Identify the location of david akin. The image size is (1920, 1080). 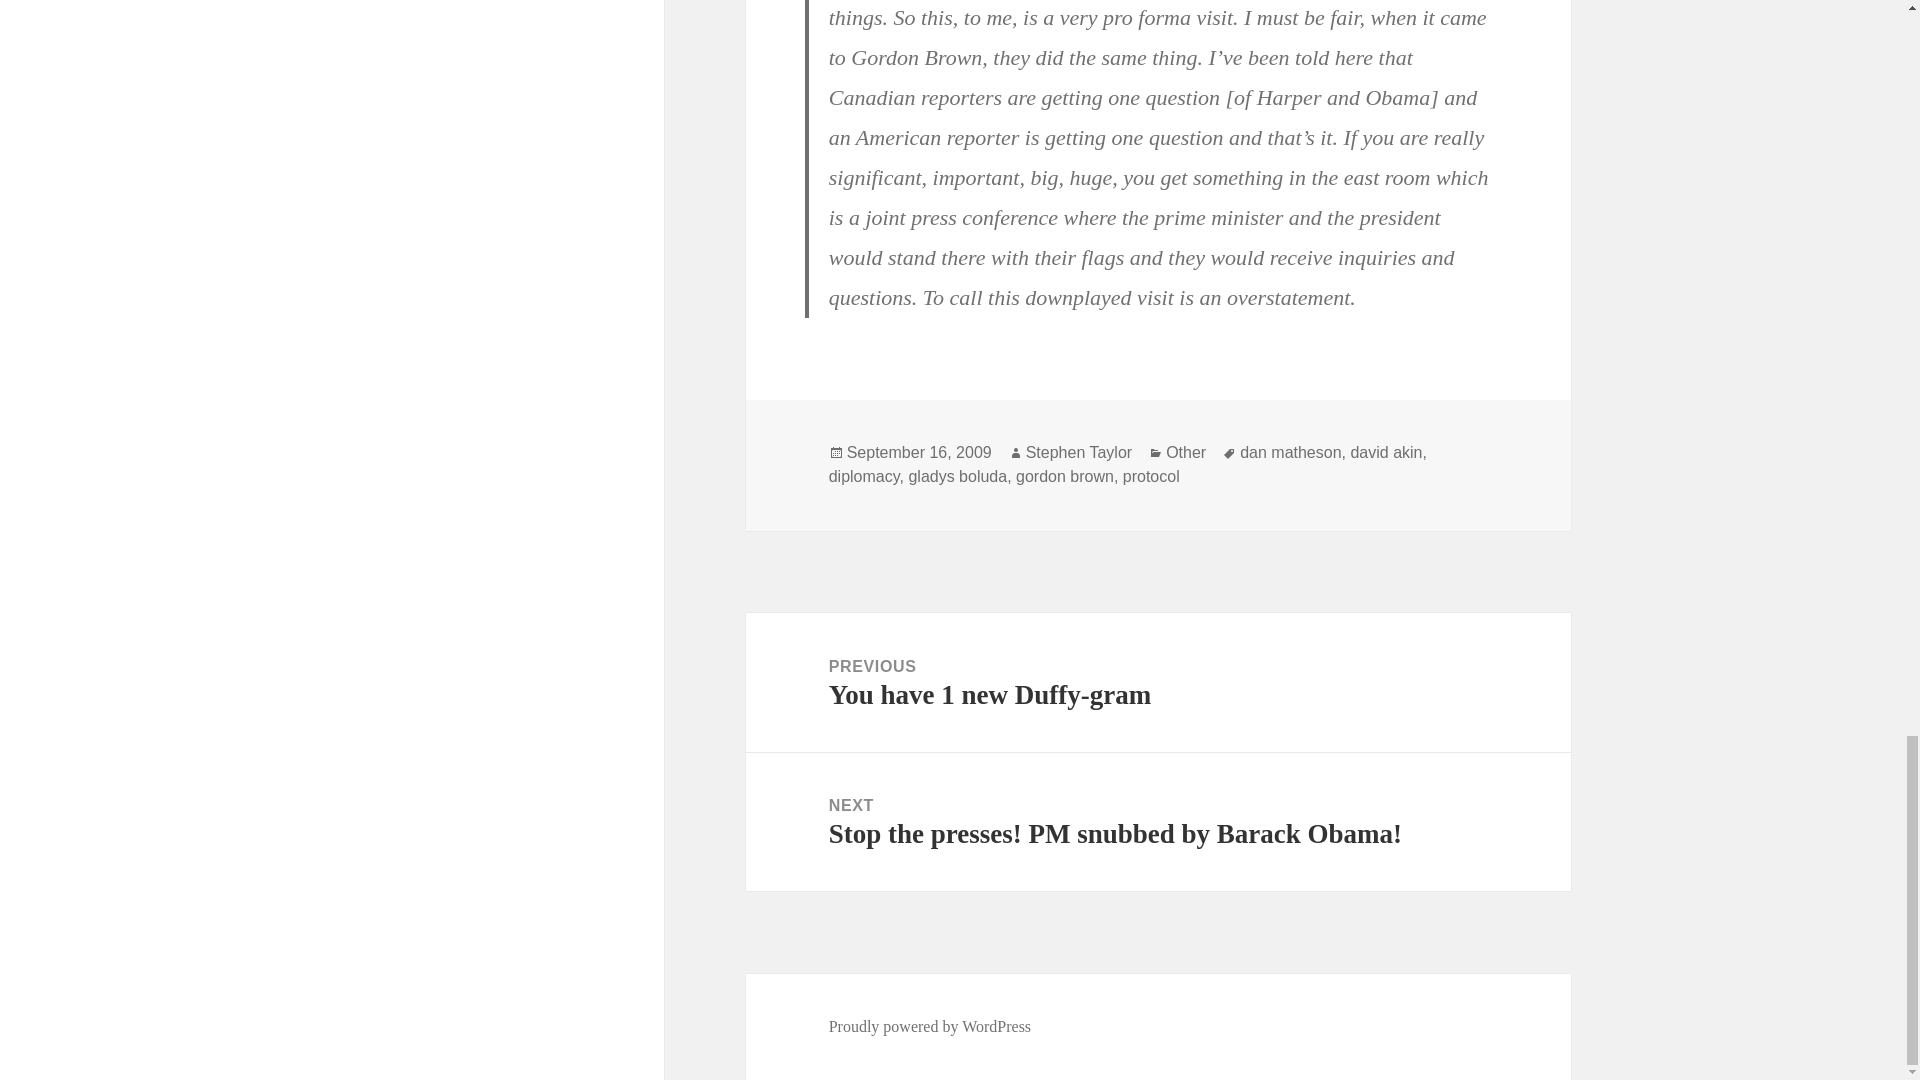
(1152, 476).